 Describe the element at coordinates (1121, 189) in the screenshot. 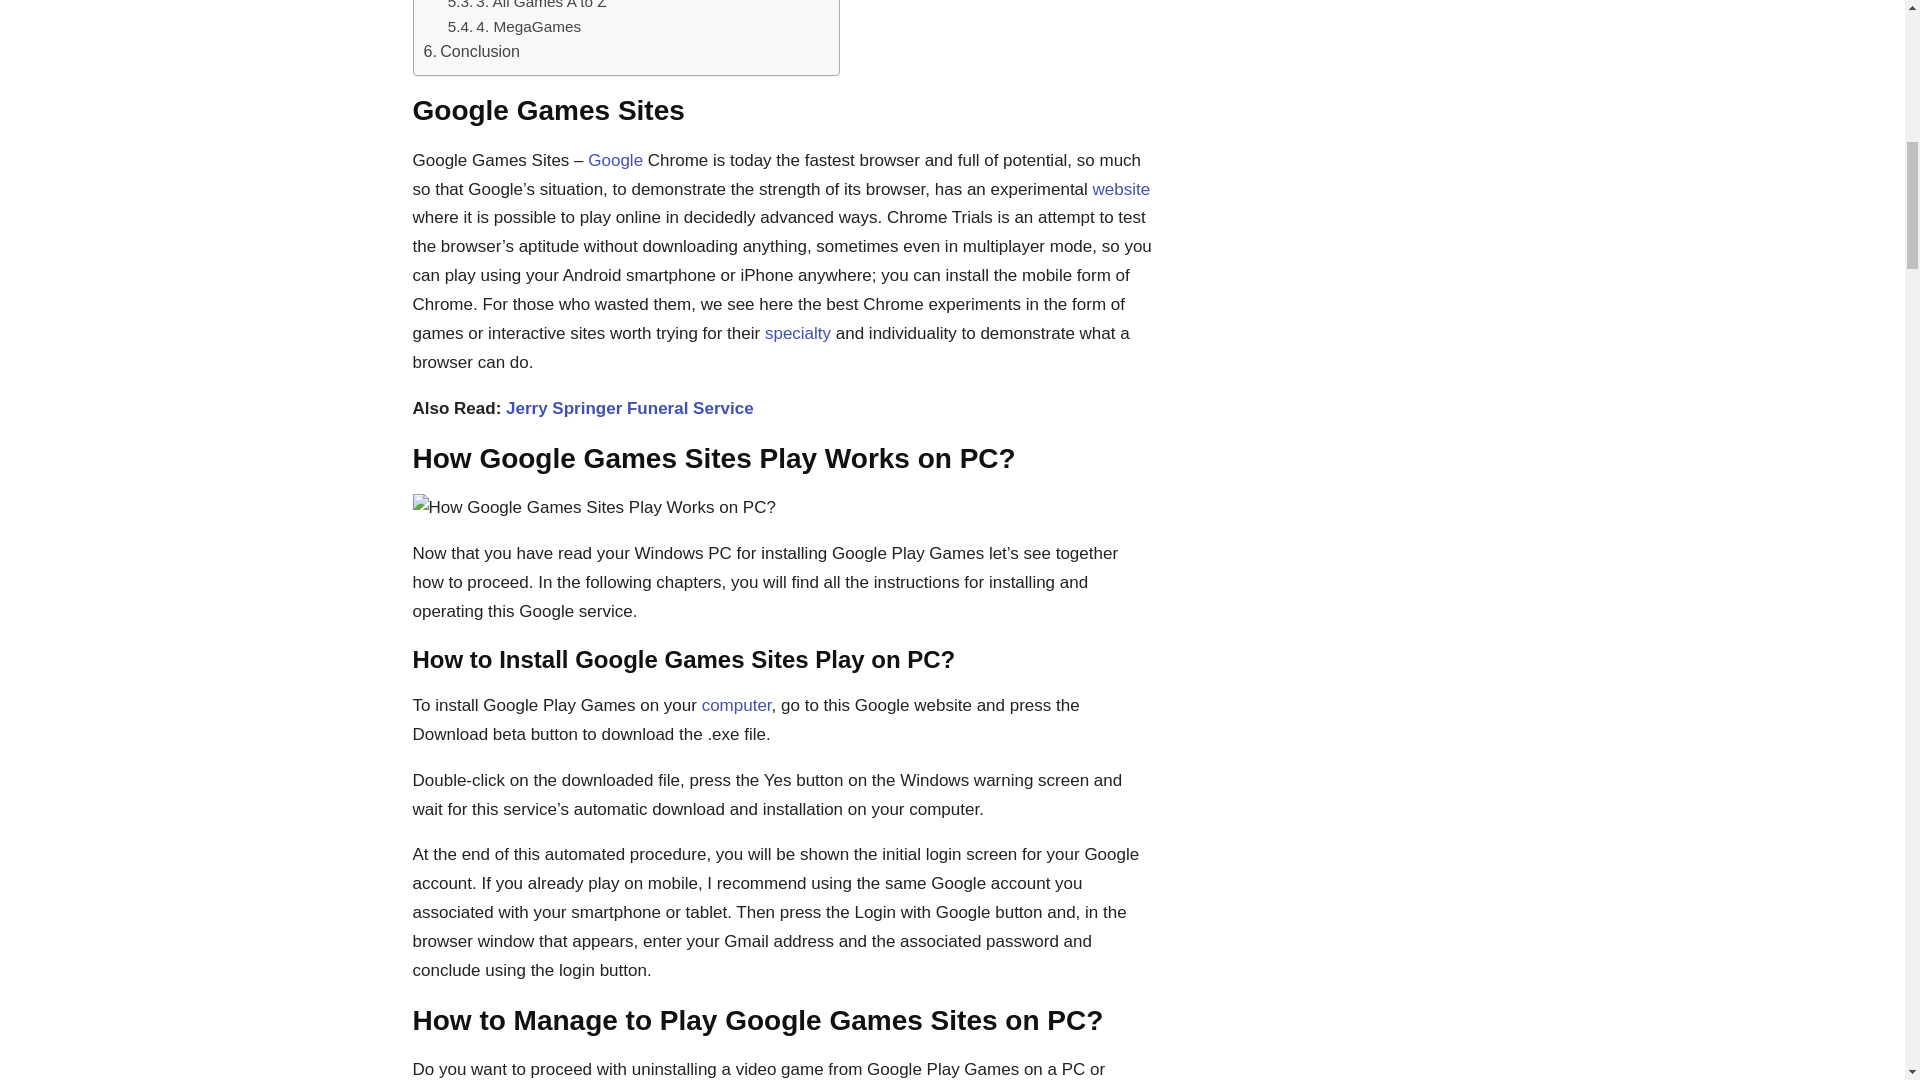

I see `website` at that location.